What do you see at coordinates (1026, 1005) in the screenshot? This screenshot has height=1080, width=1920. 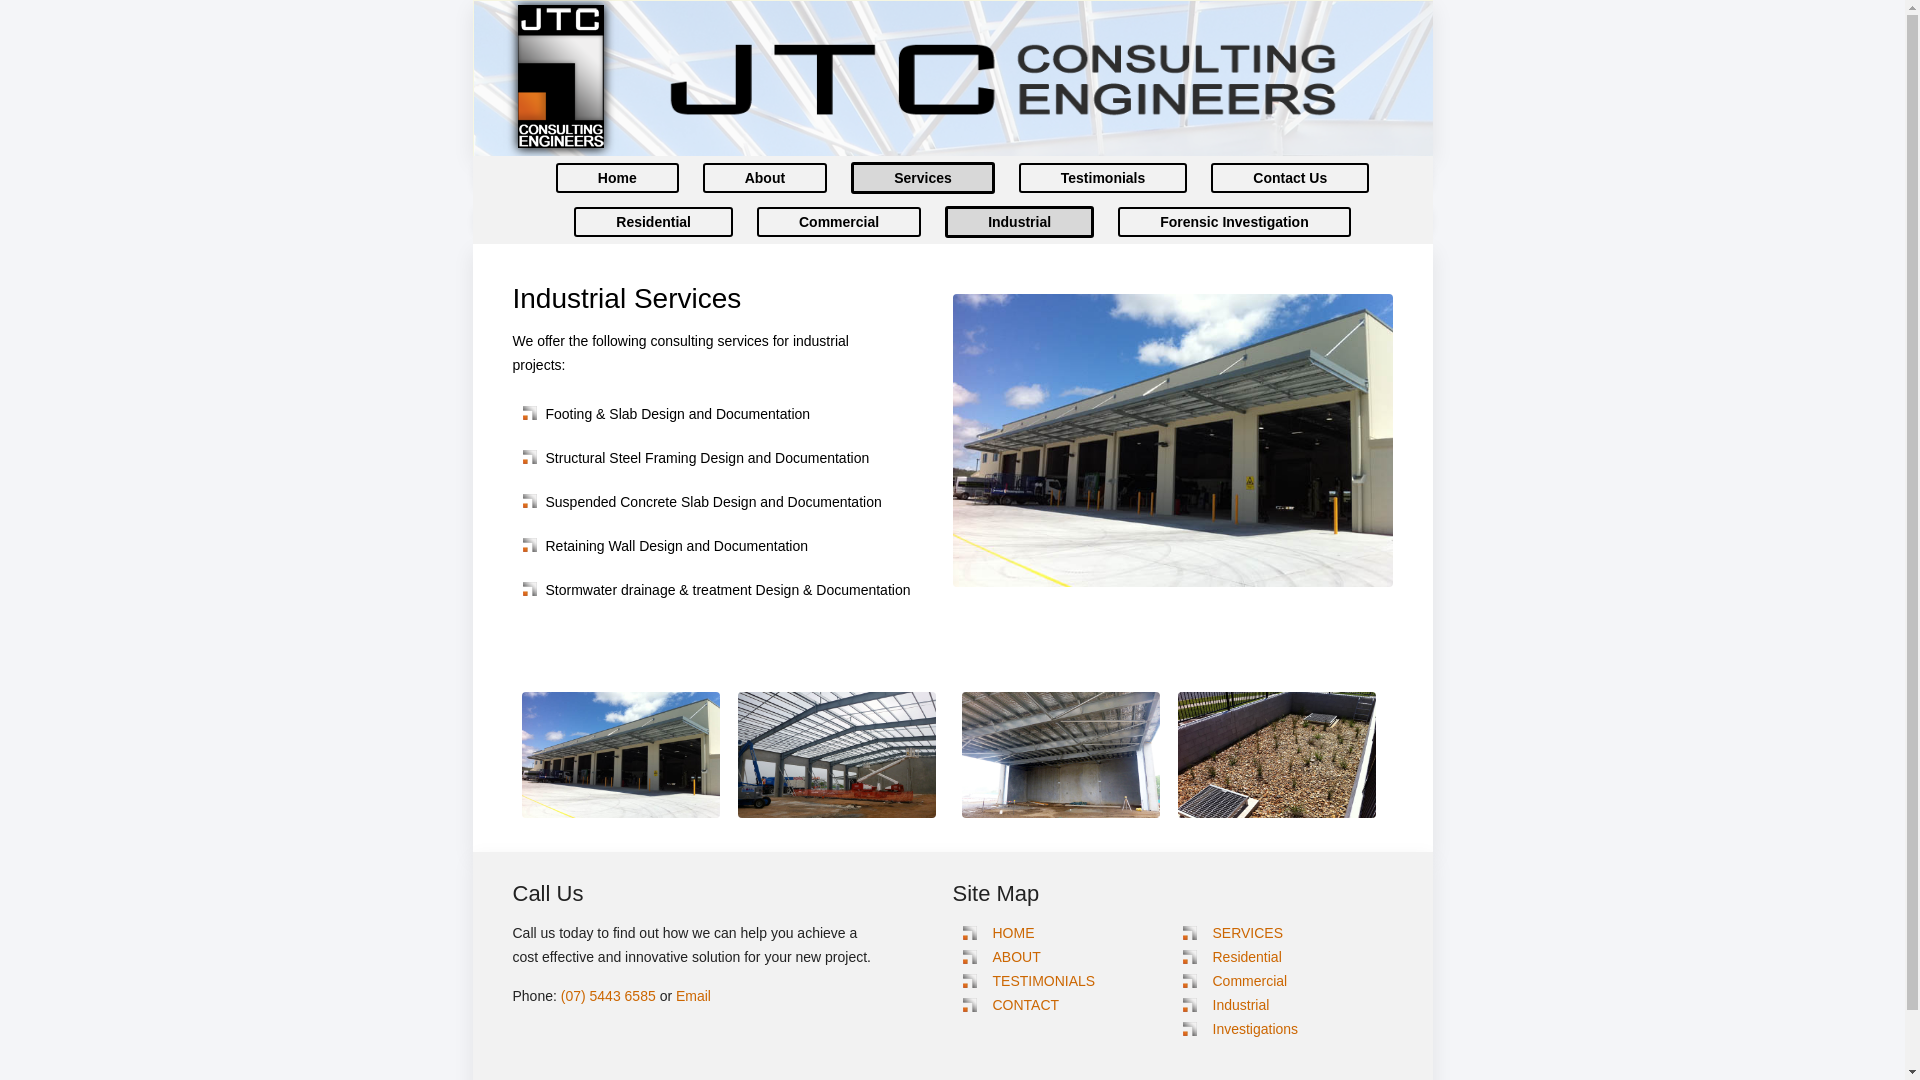 I see `CONTACT` at bounding box center [1026, 1005].